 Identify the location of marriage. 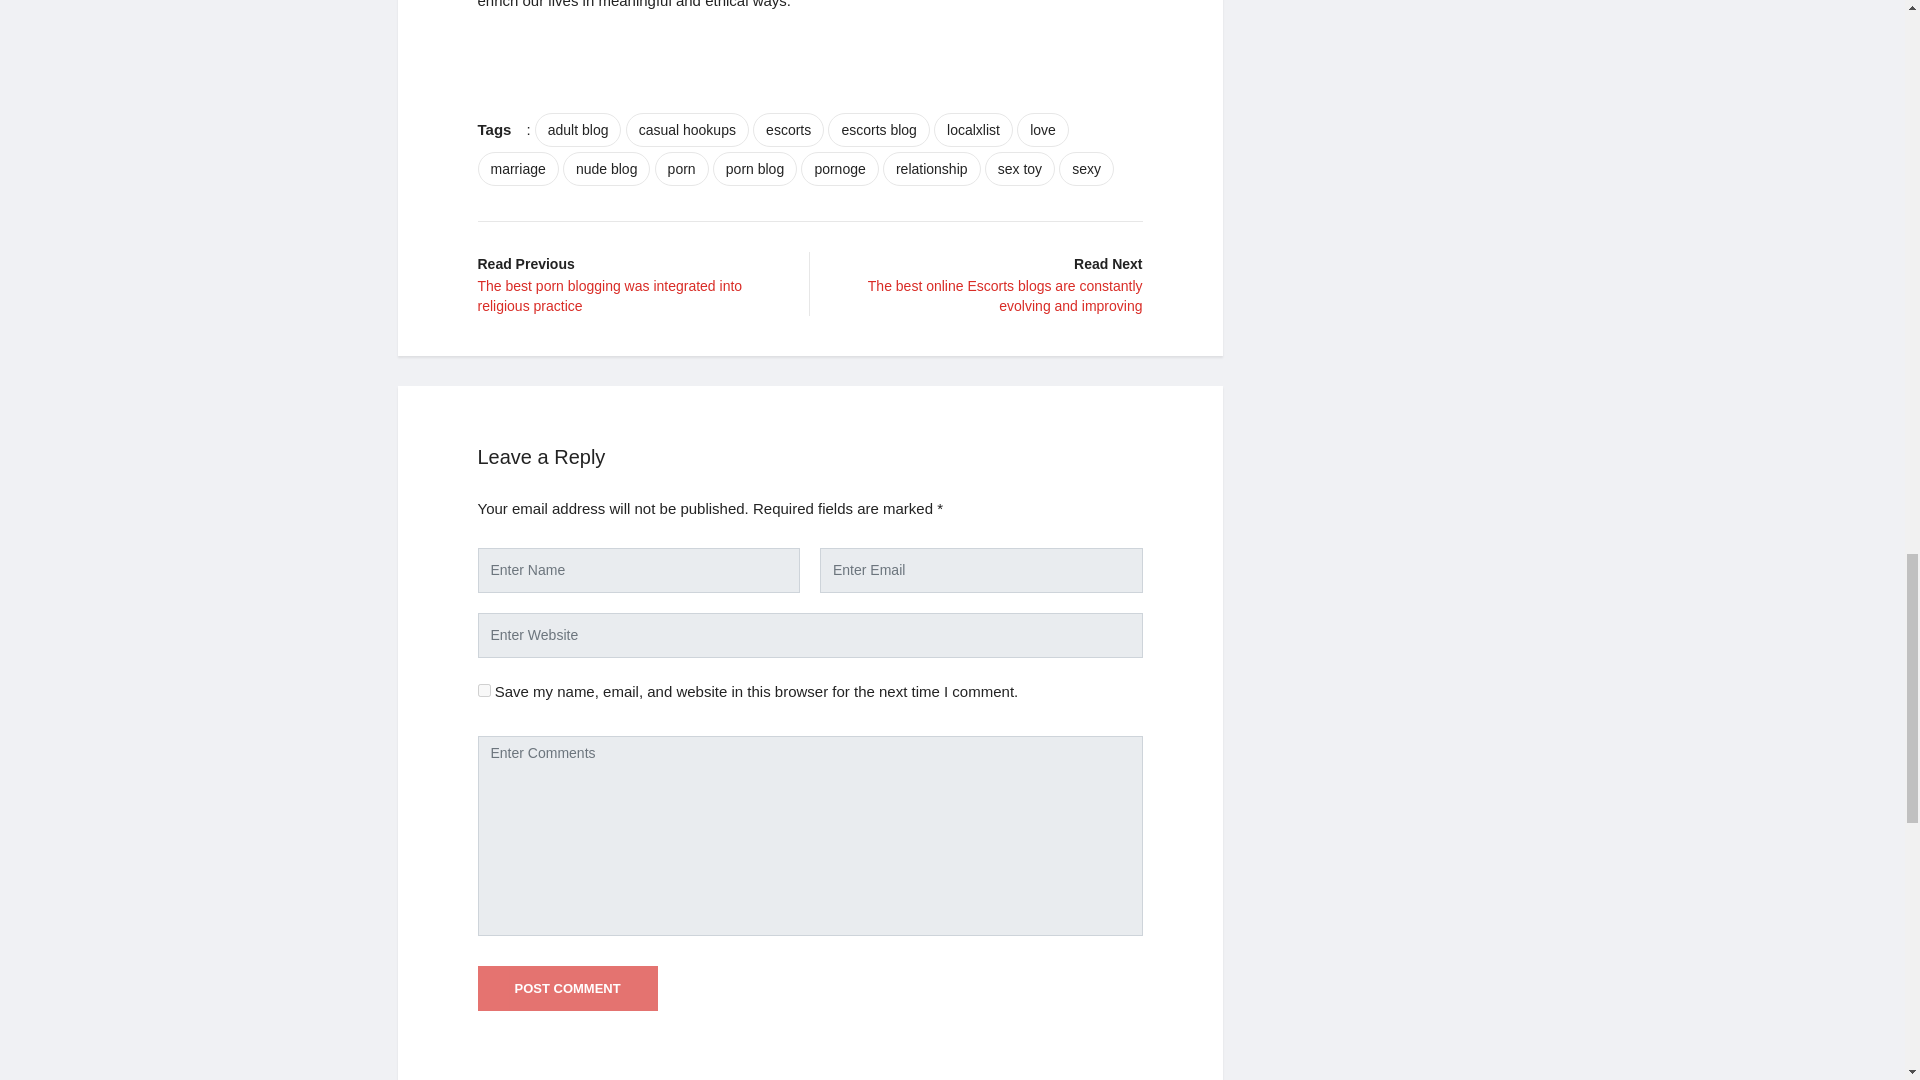
(518, 168).